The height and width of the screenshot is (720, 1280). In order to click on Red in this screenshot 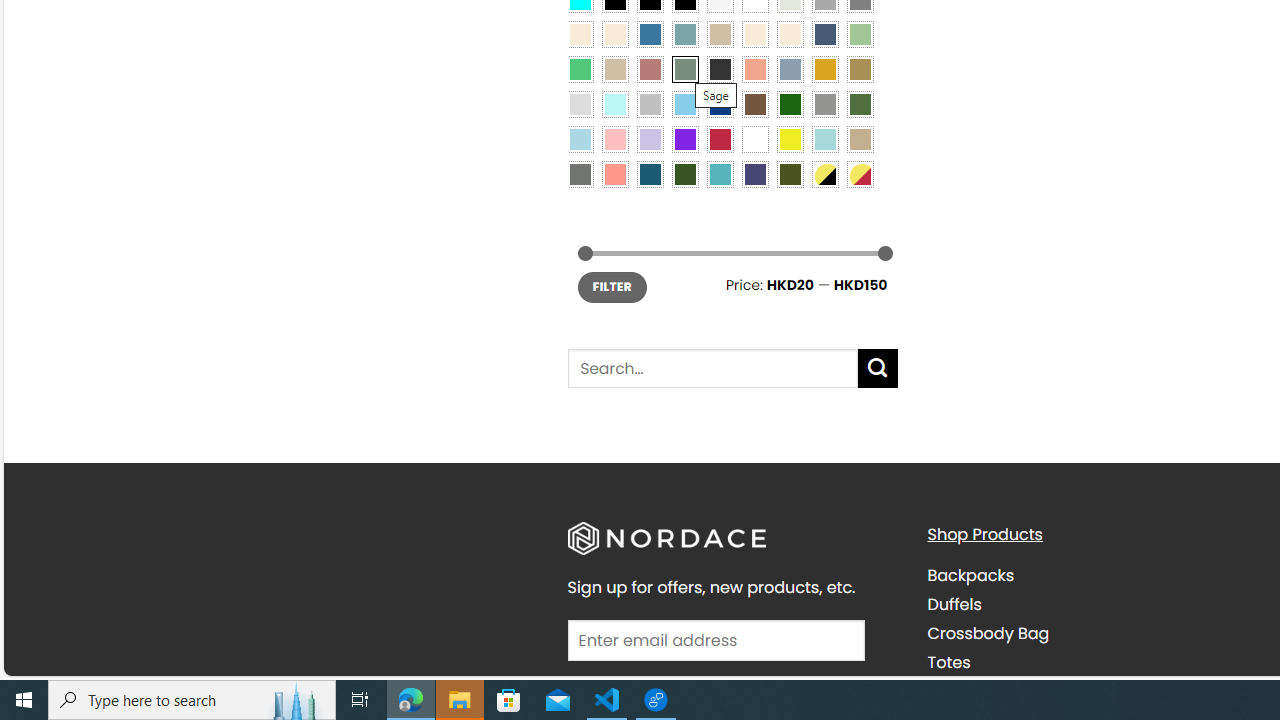, I will do `click(720, 138)`.